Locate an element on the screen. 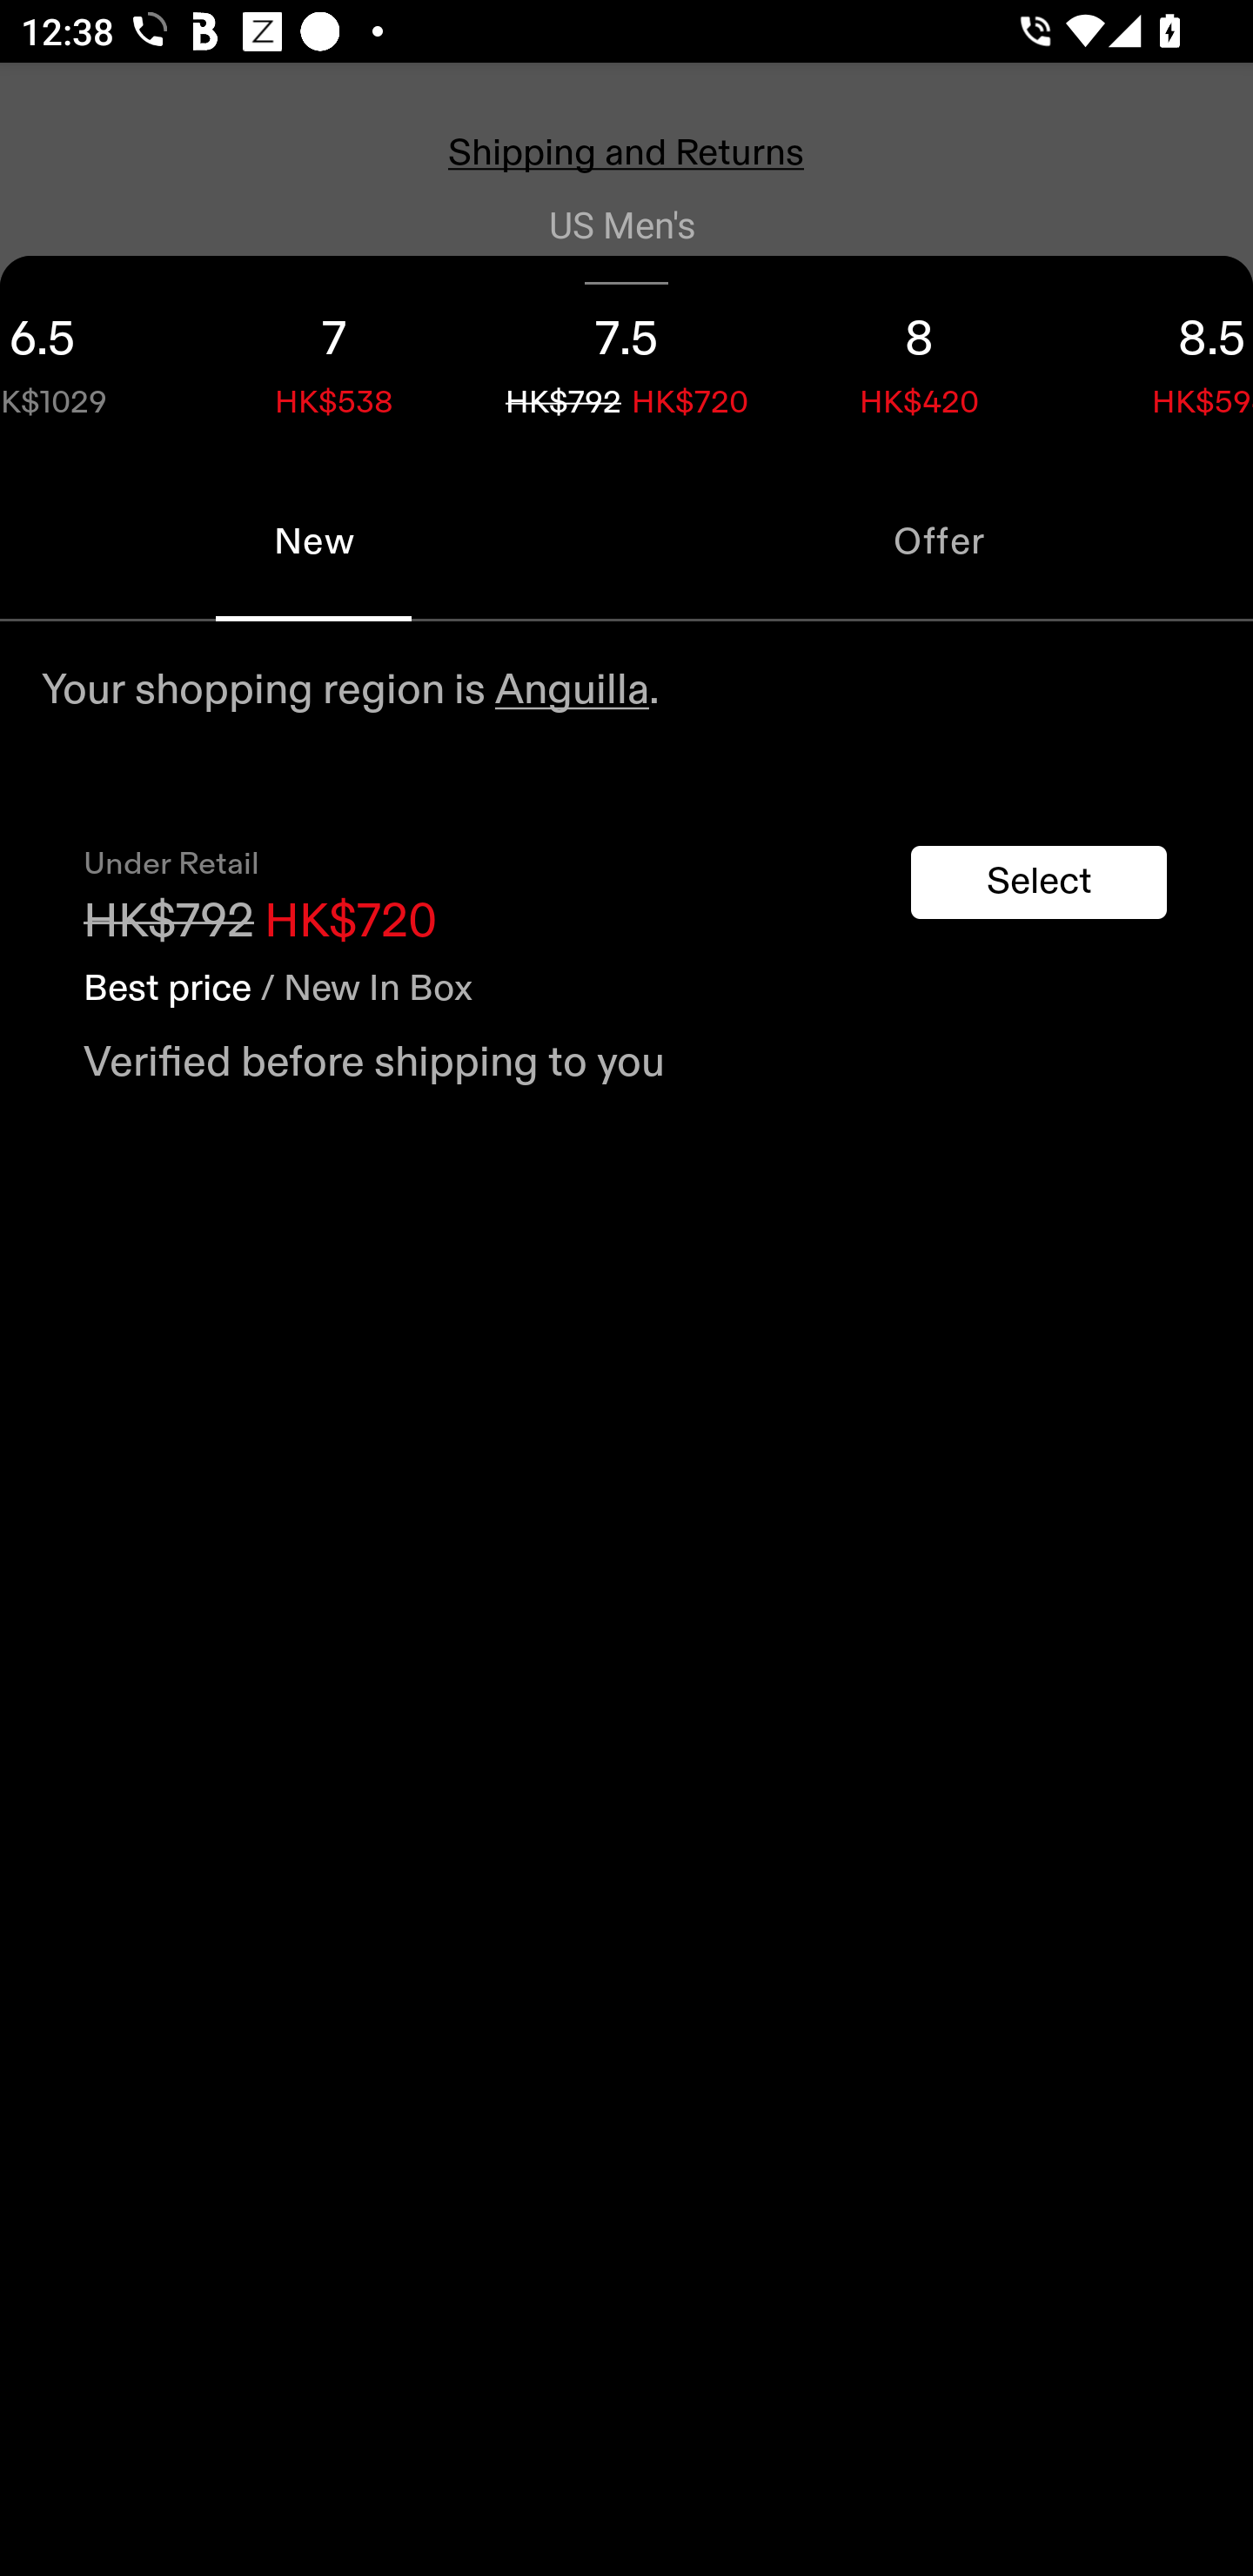 This screenshot has width=1253, height=2576. Select is located at coordinates (1039, 882).